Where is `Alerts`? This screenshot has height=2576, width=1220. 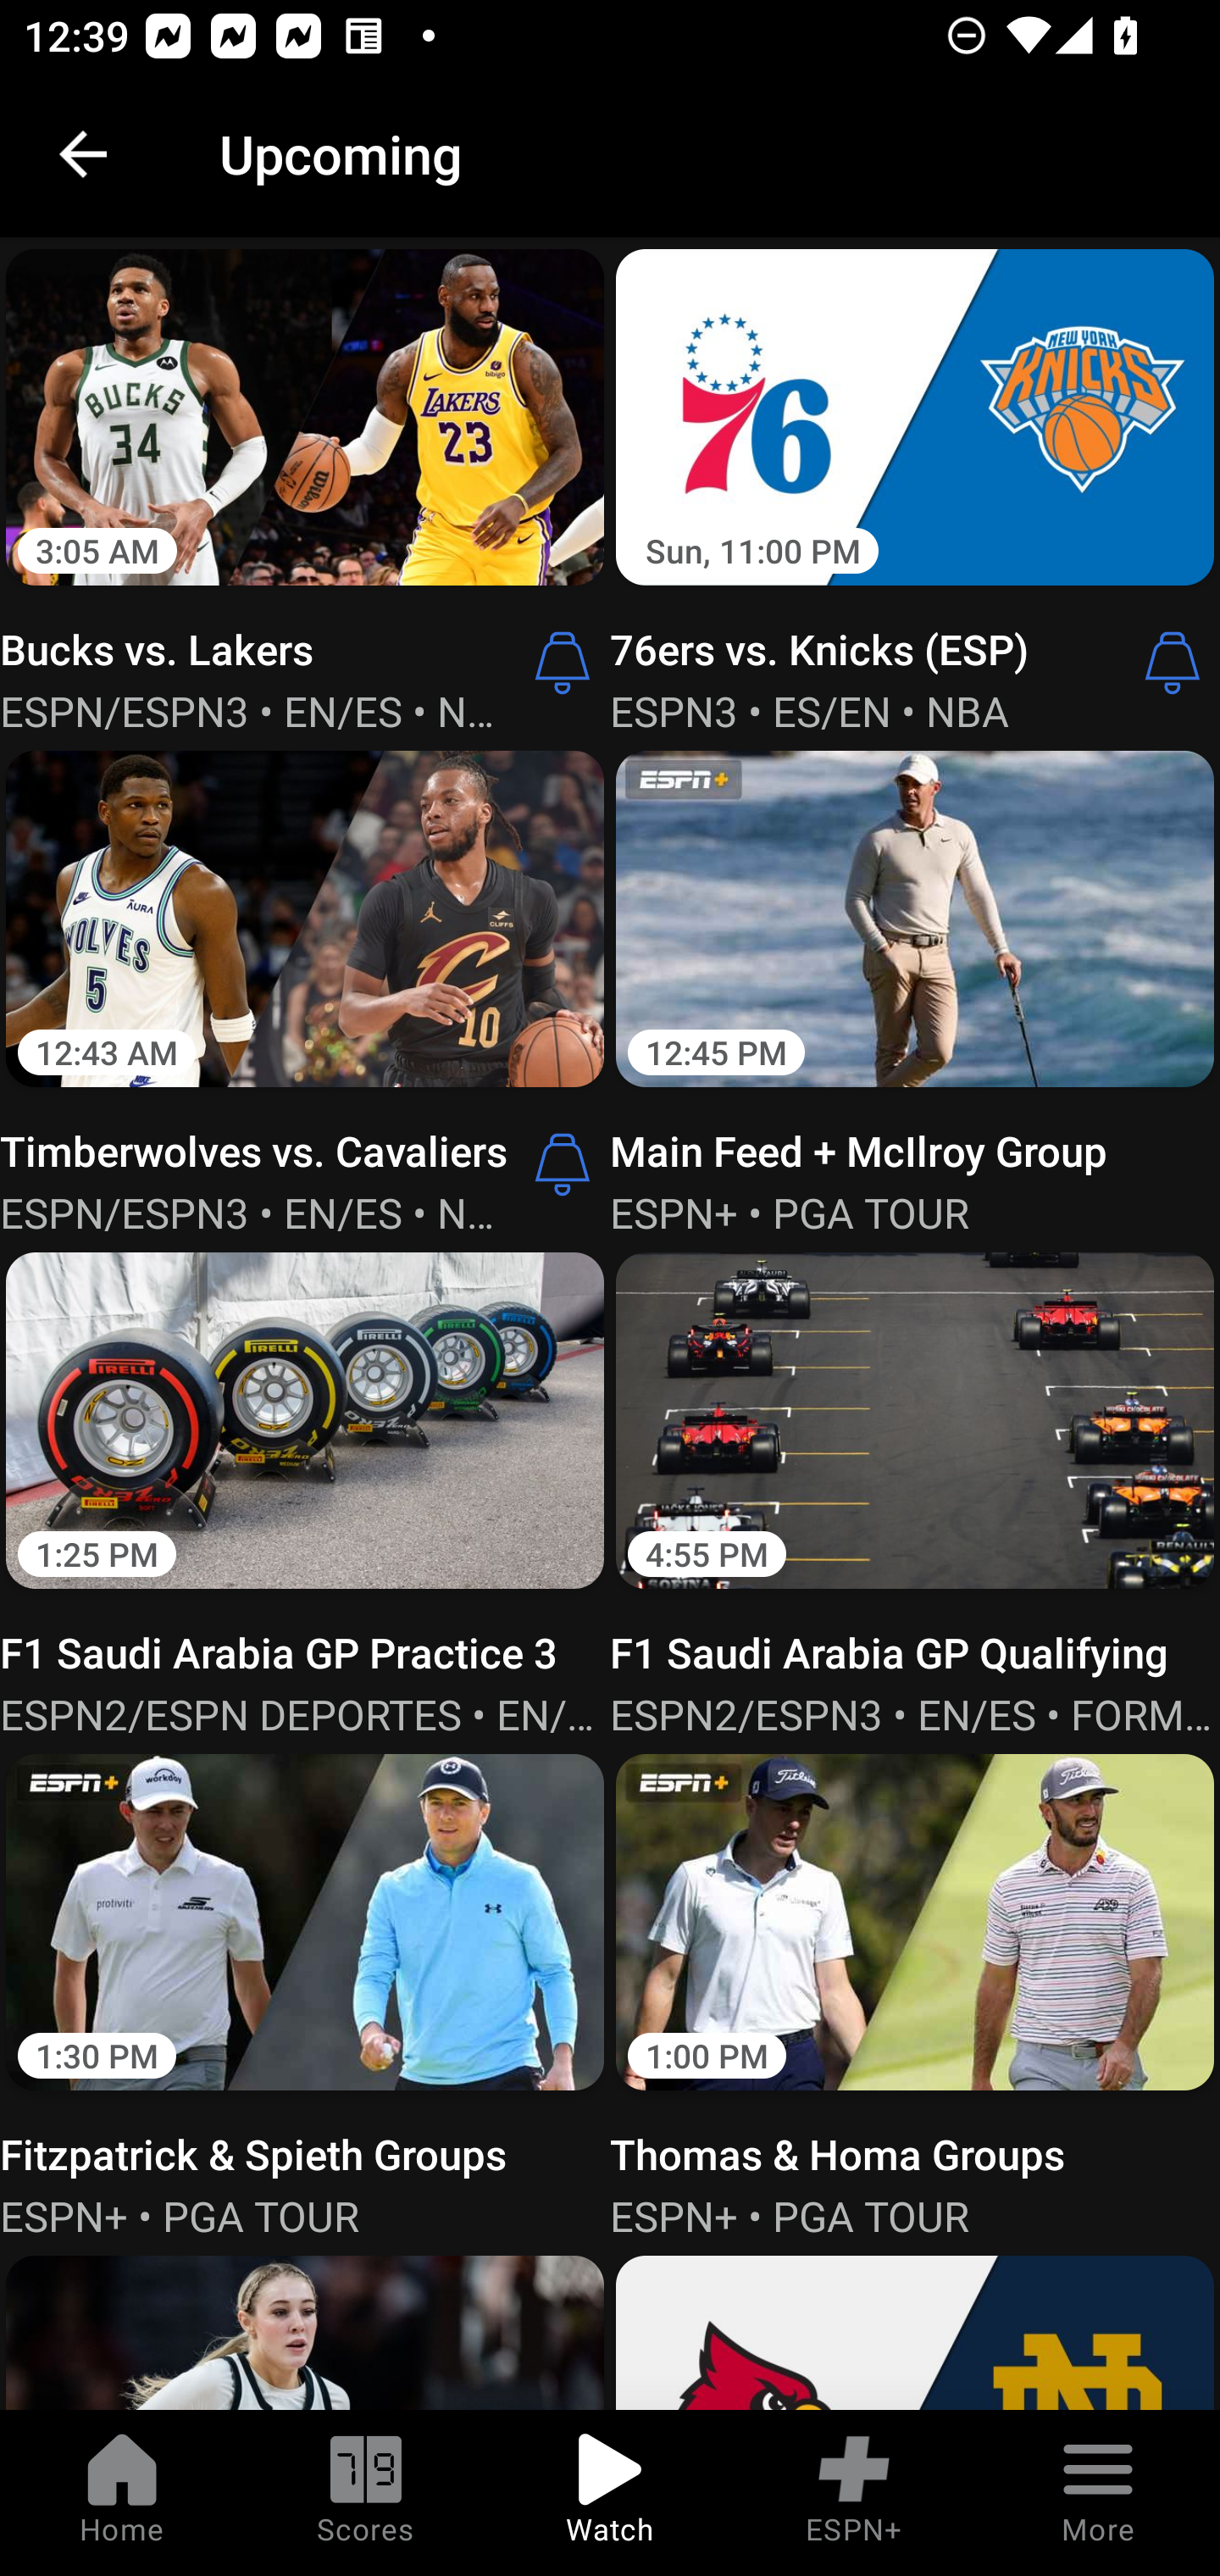 Alerts is located at coordinates (1173, 663).